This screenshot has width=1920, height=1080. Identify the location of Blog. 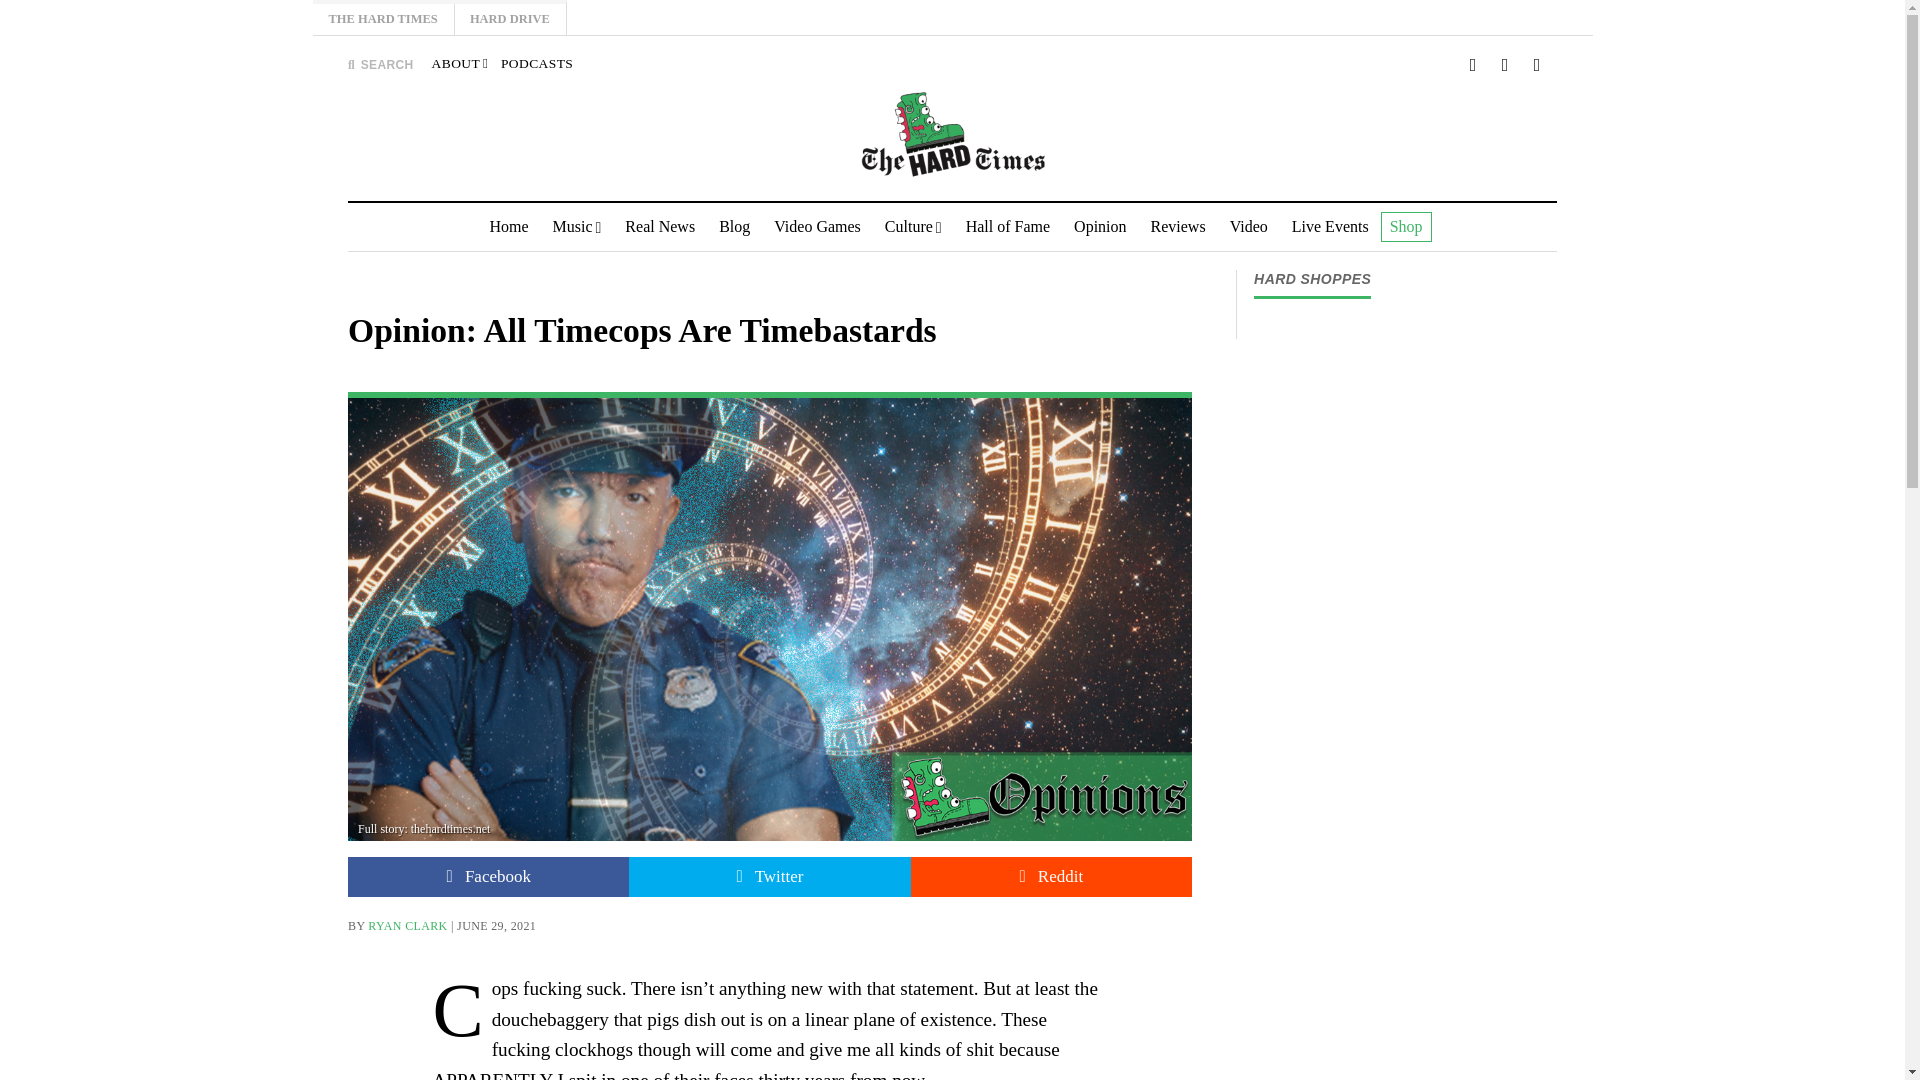
(734, 226).